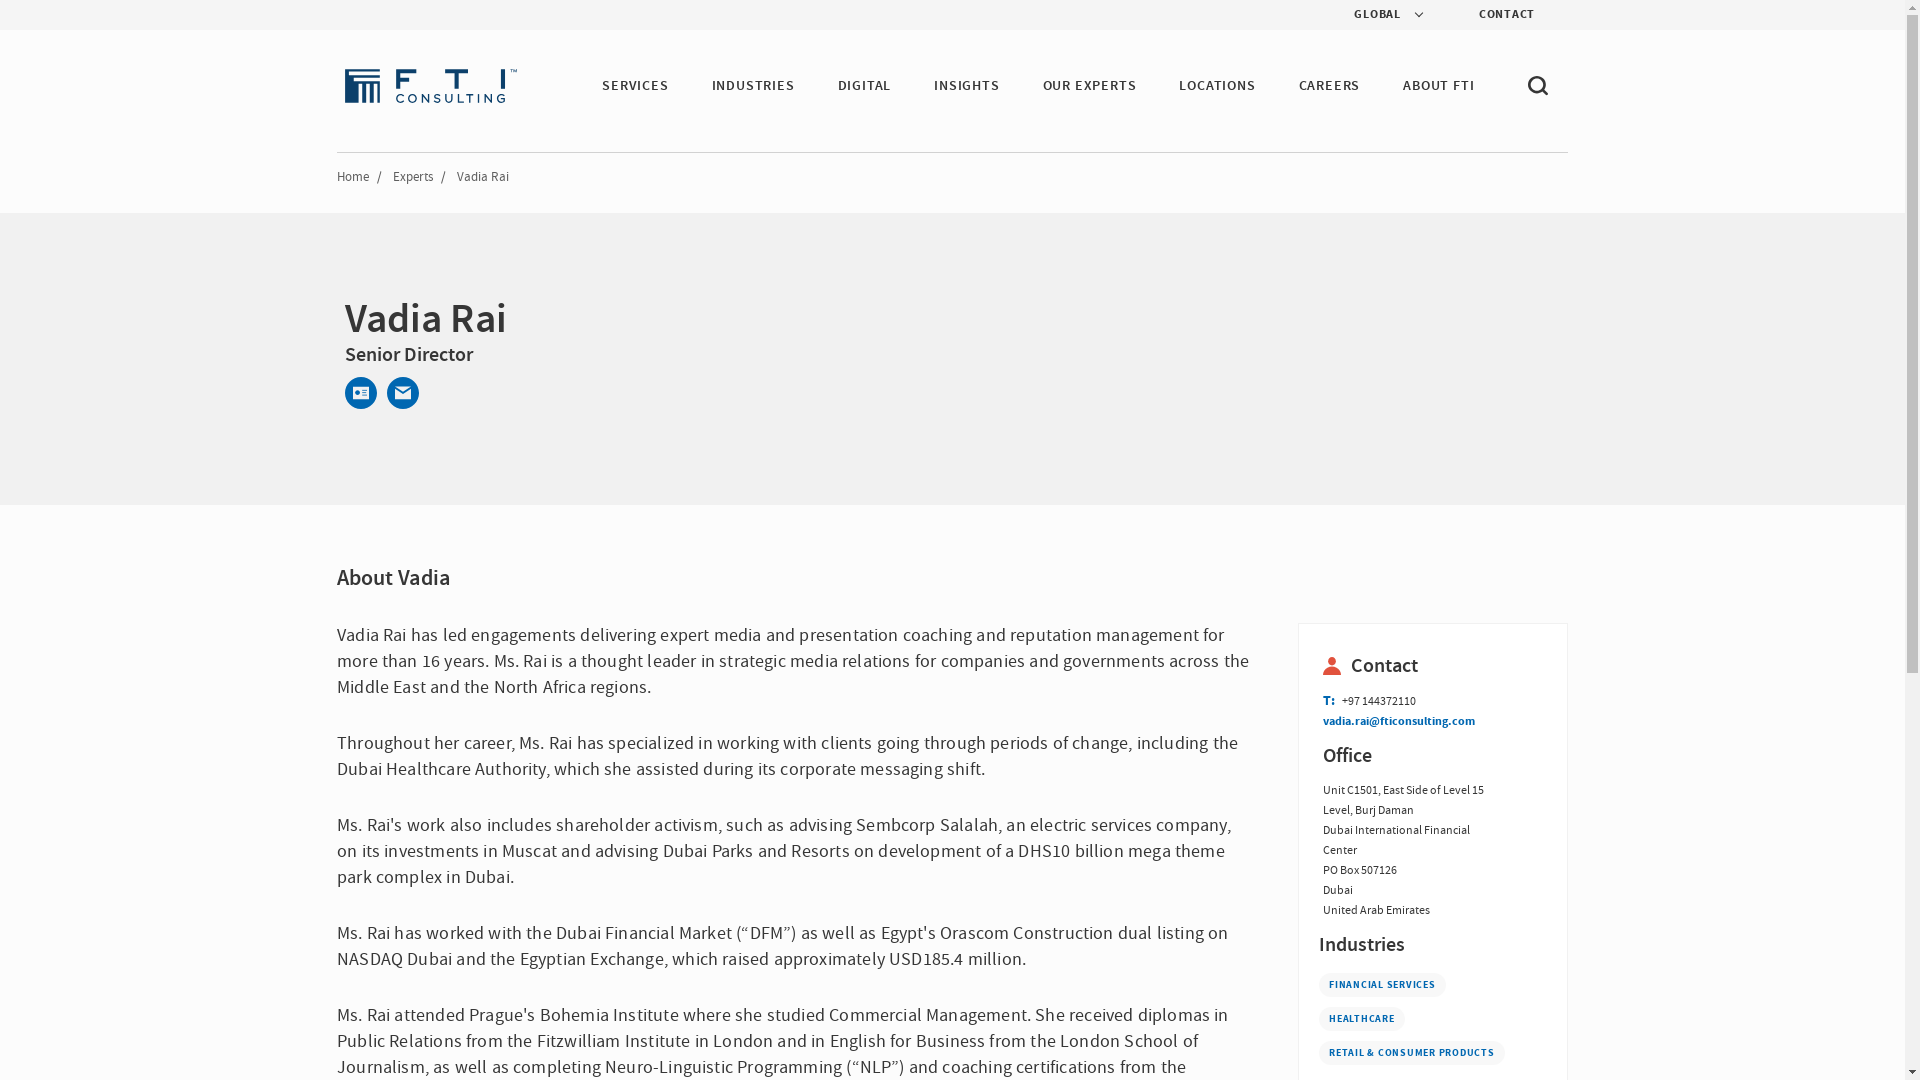  I want to click on Financial Services, so click(1382, 984).